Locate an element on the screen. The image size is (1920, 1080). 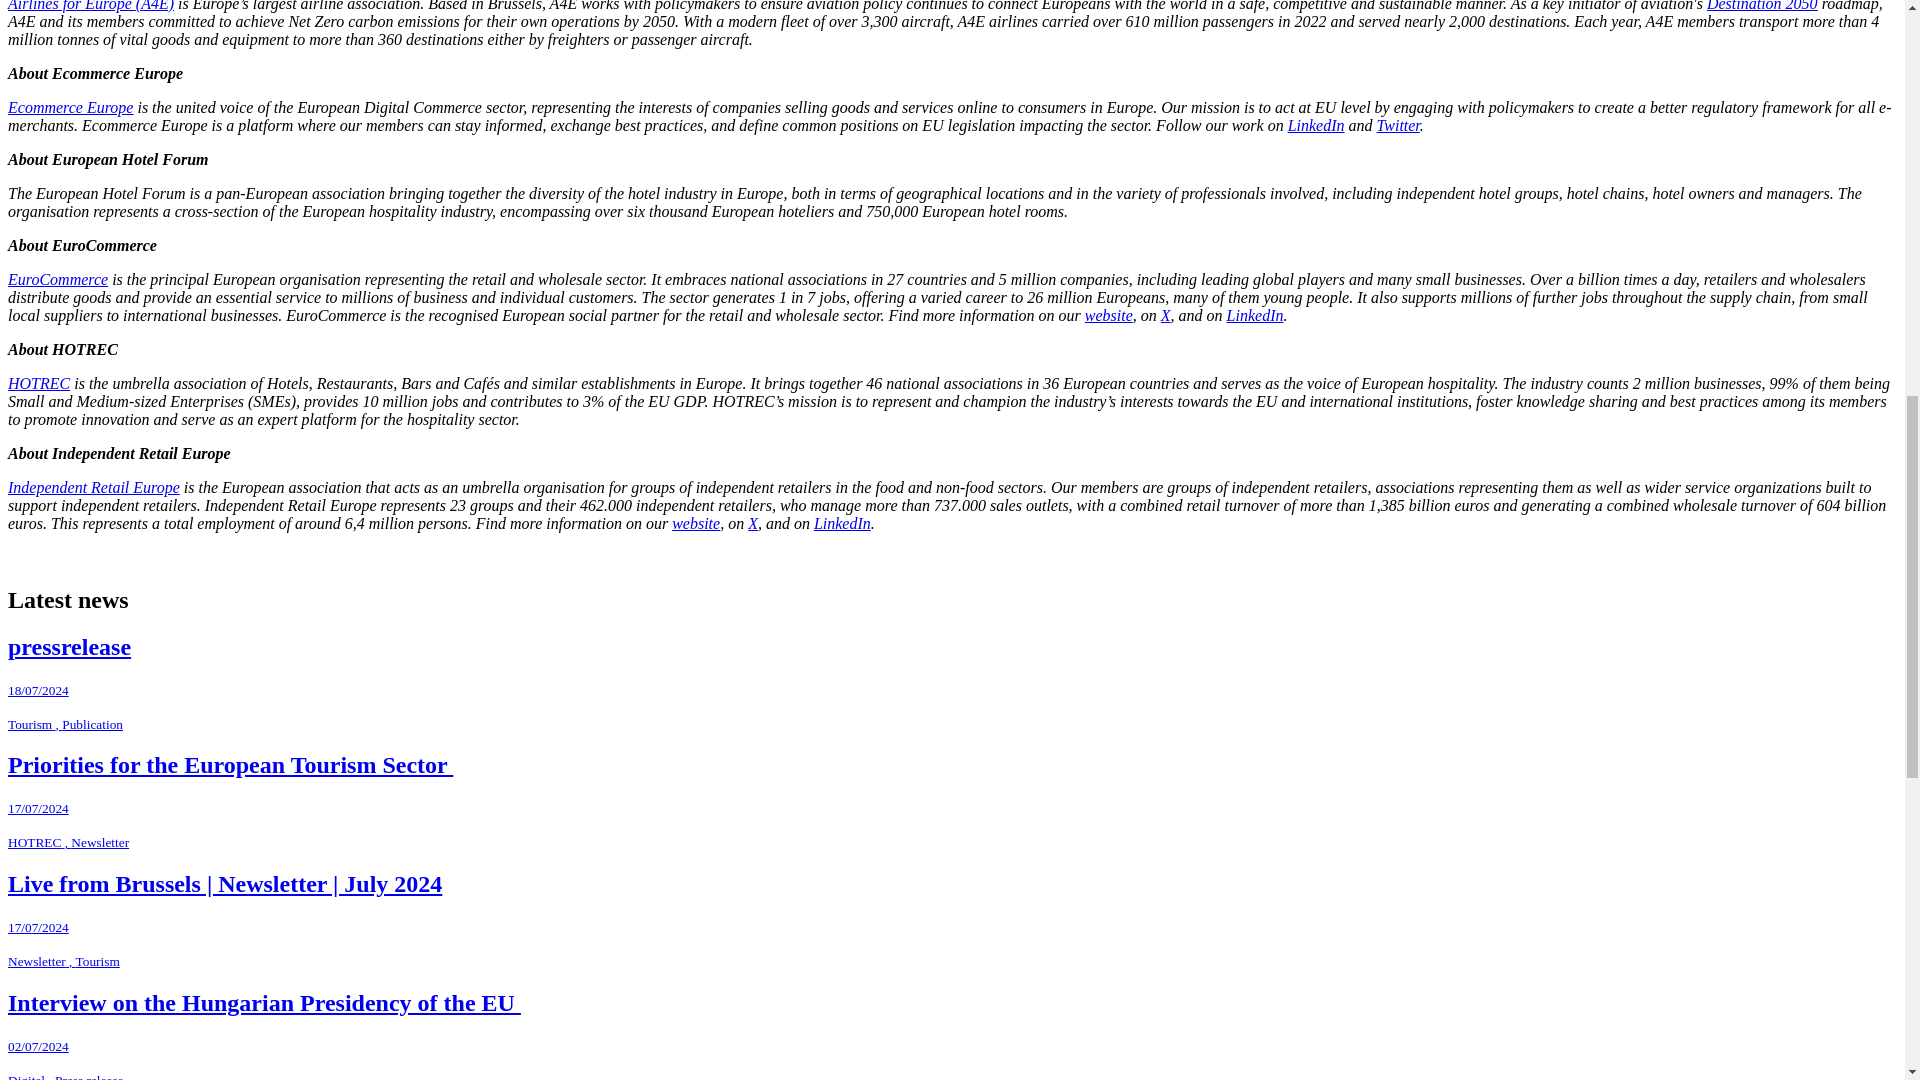
Destination 2050 is located at coordinates (1762, 6).